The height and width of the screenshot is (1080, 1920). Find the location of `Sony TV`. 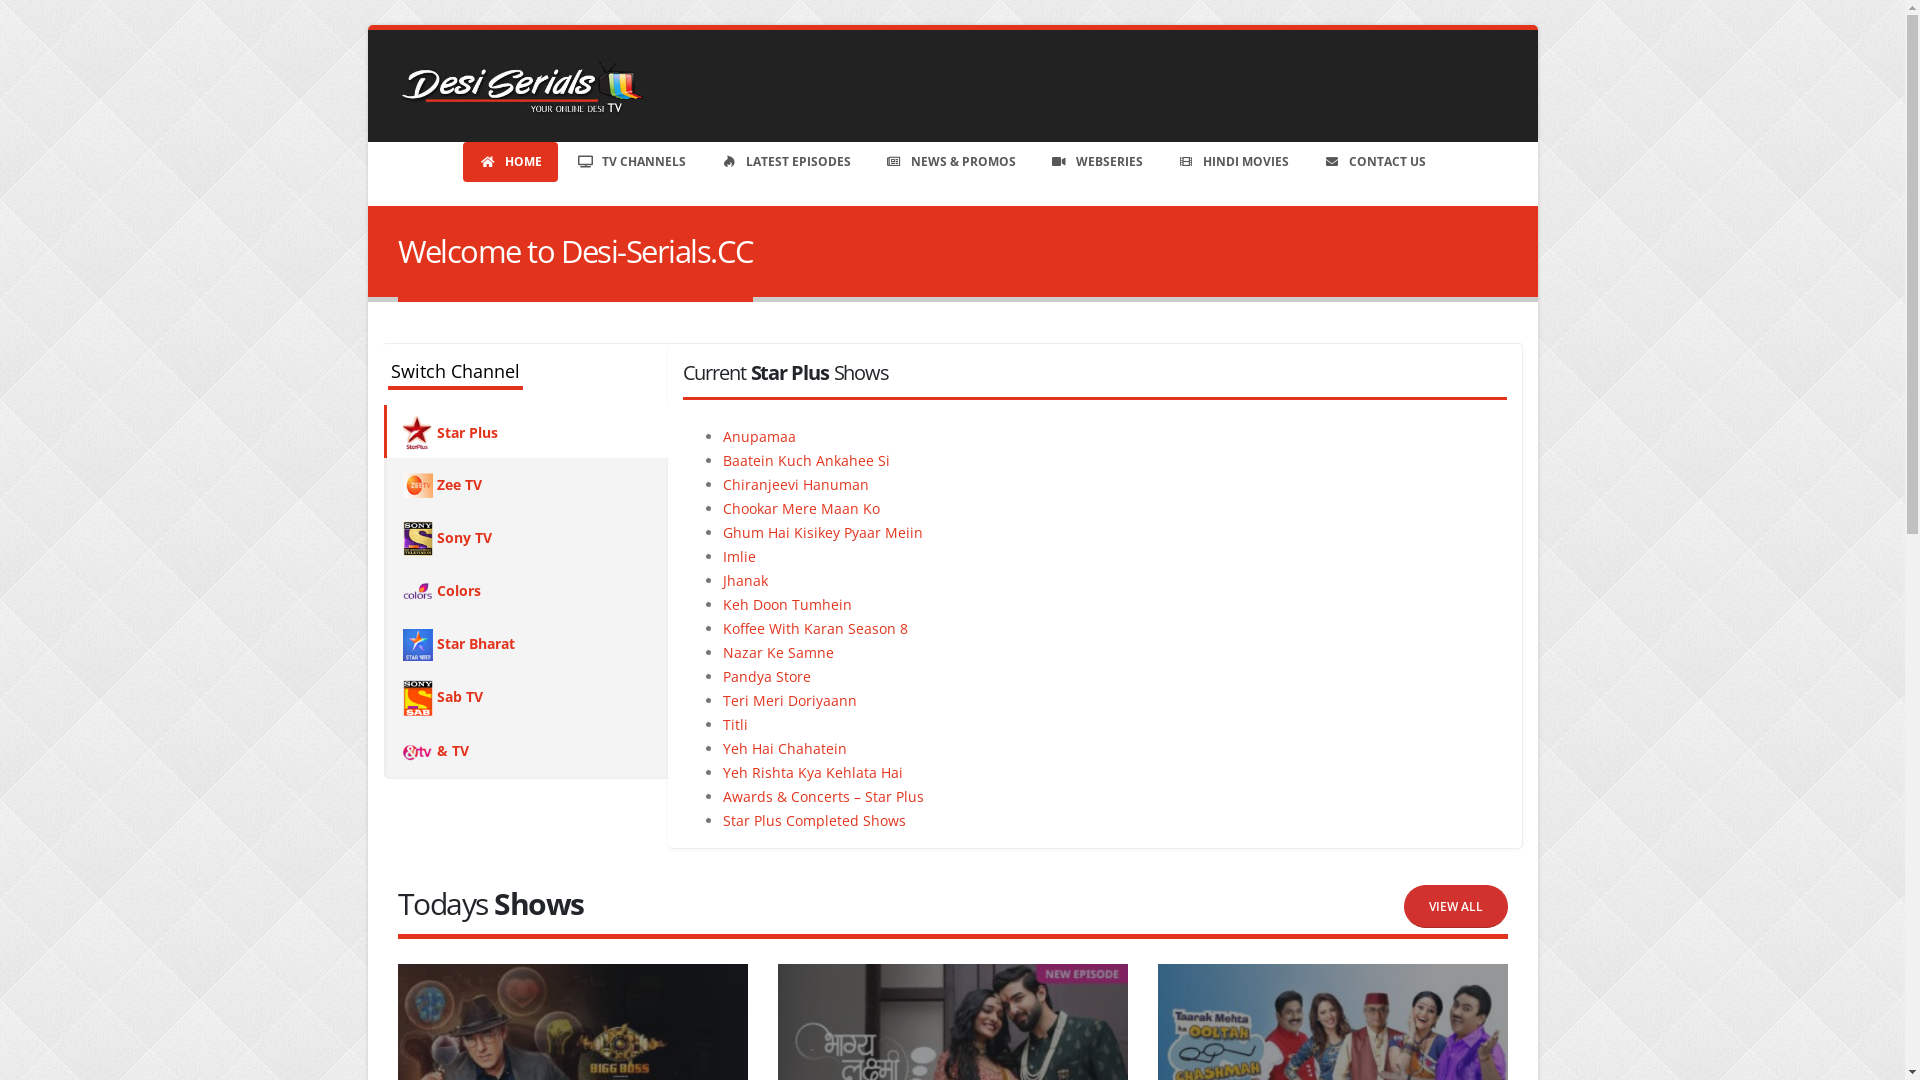

Sony TV is located at coordinates (526, 538).